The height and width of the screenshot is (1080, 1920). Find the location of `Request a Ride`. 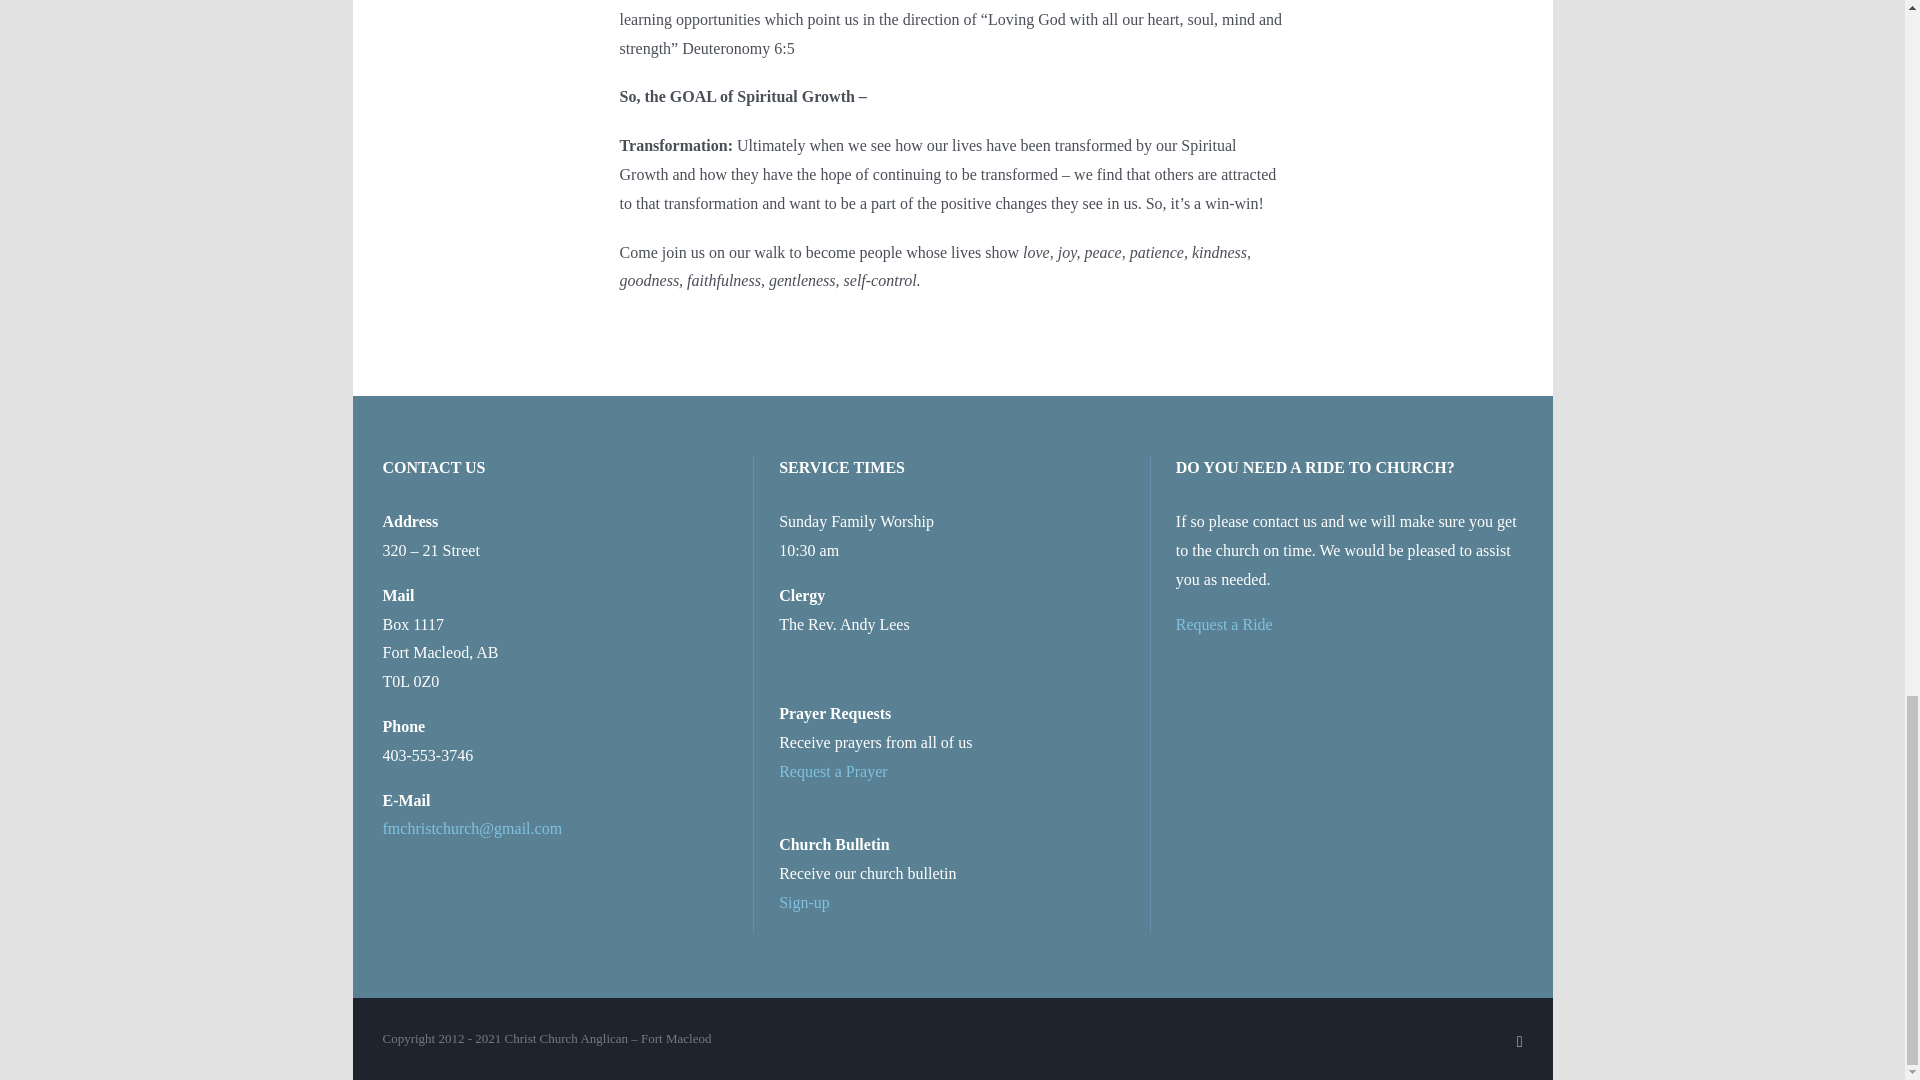

Request a Ride is located at coordinates (1224, 624).